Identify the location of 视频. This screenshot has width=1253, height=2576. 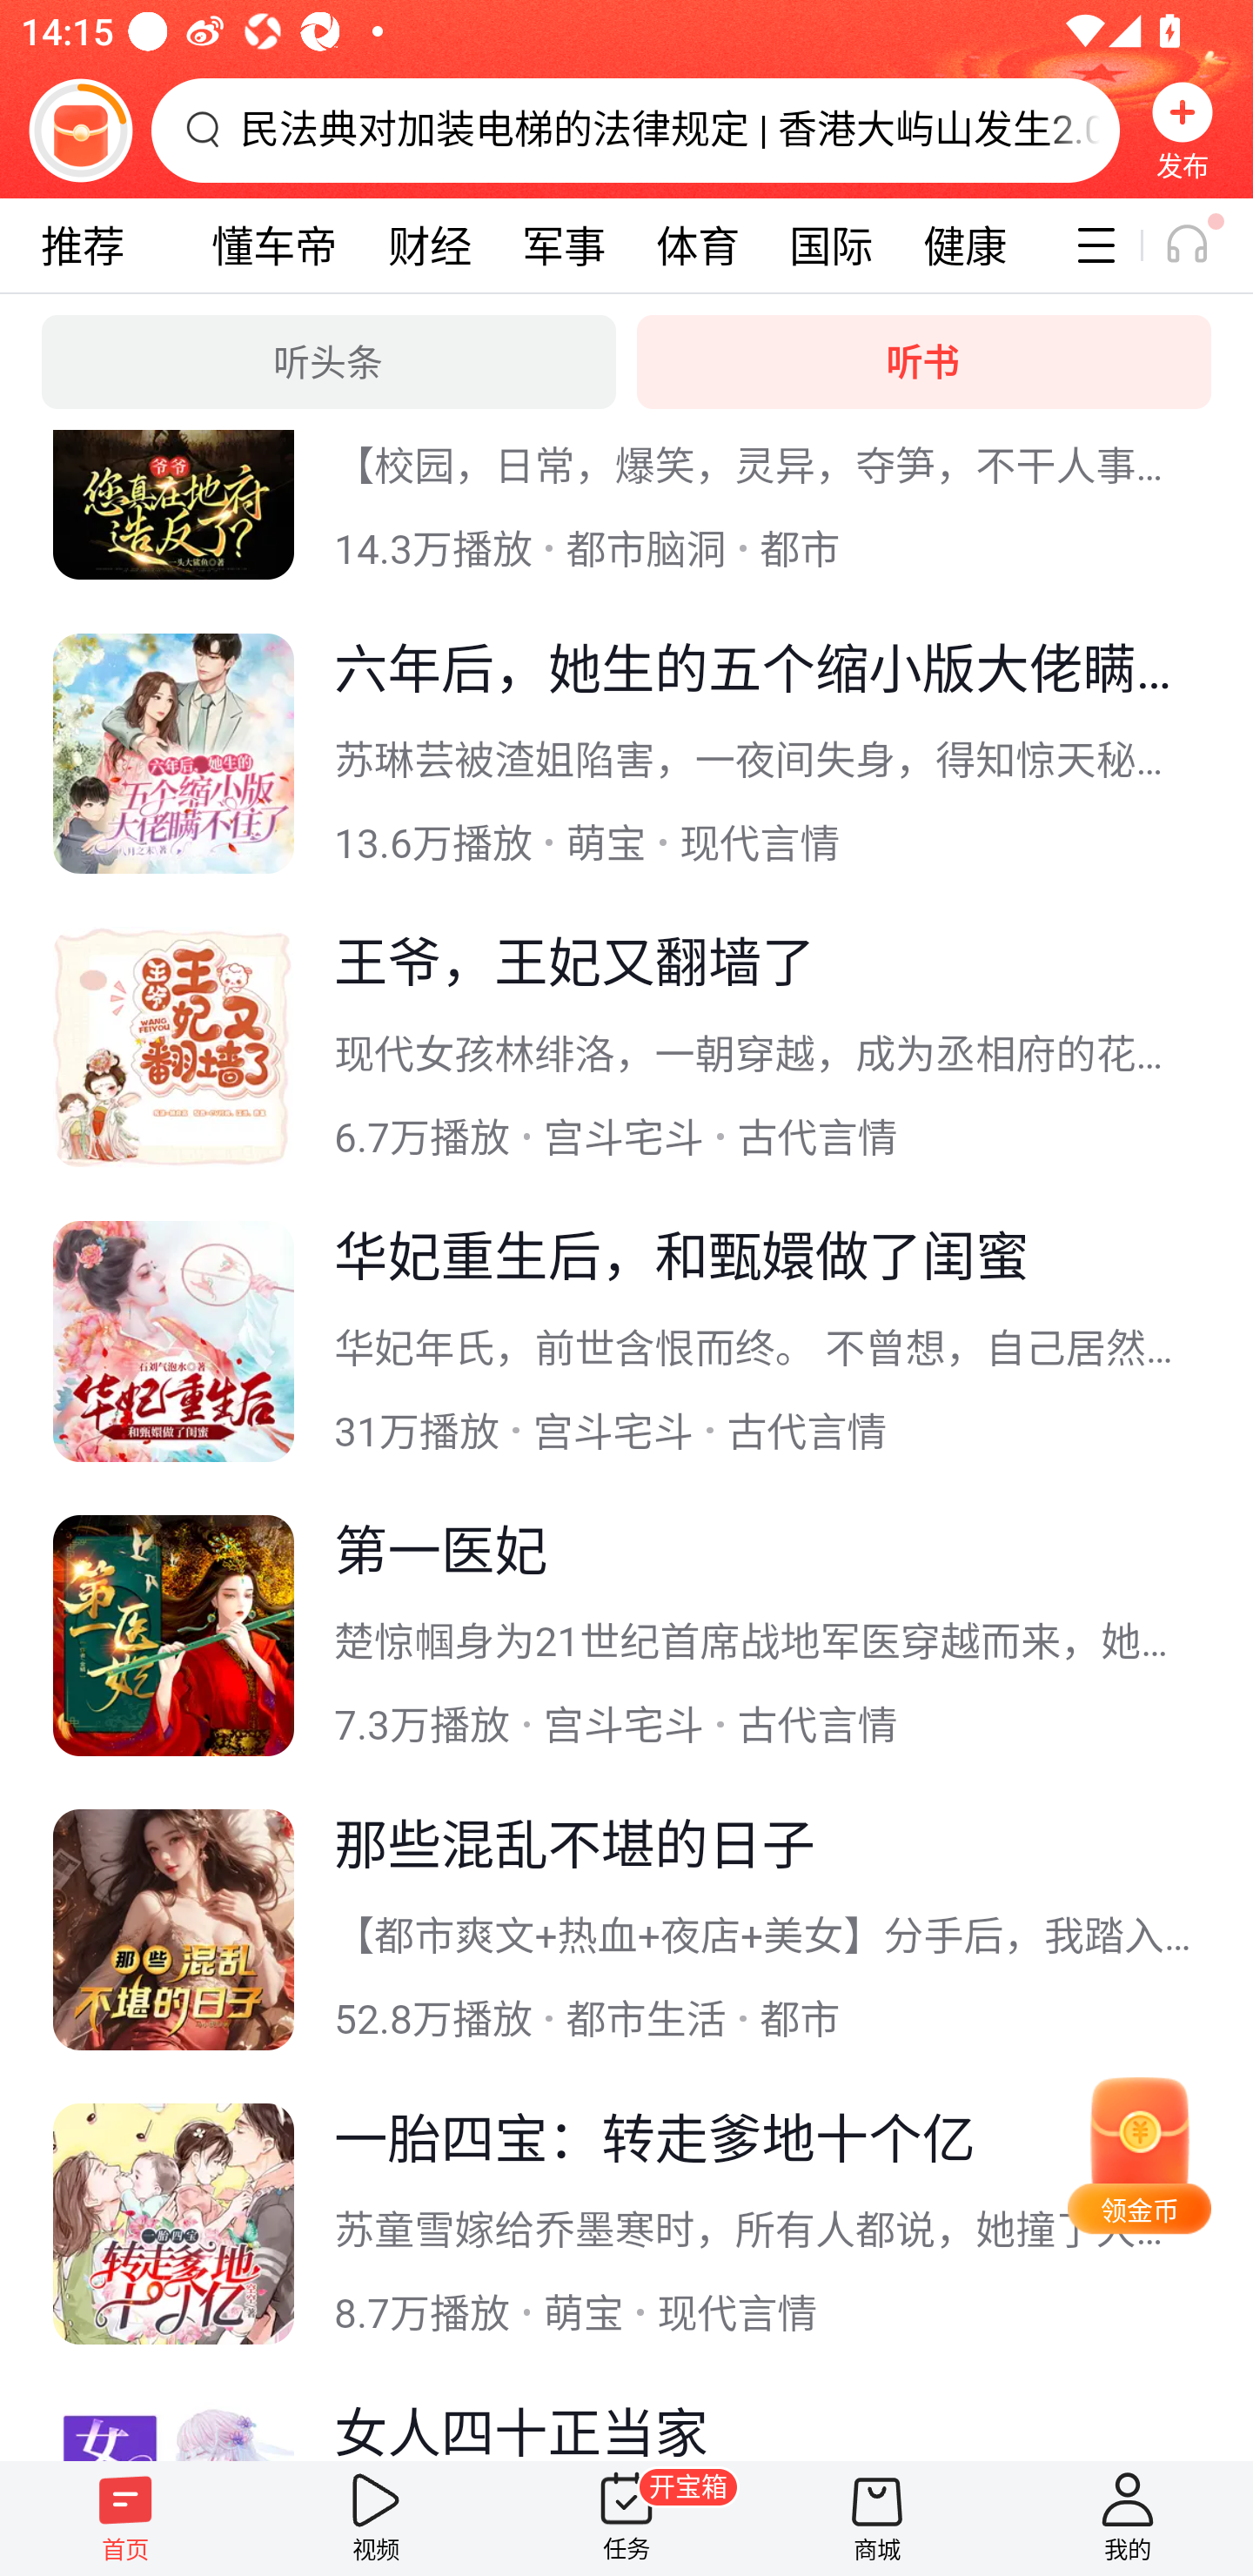
(376, 2518).